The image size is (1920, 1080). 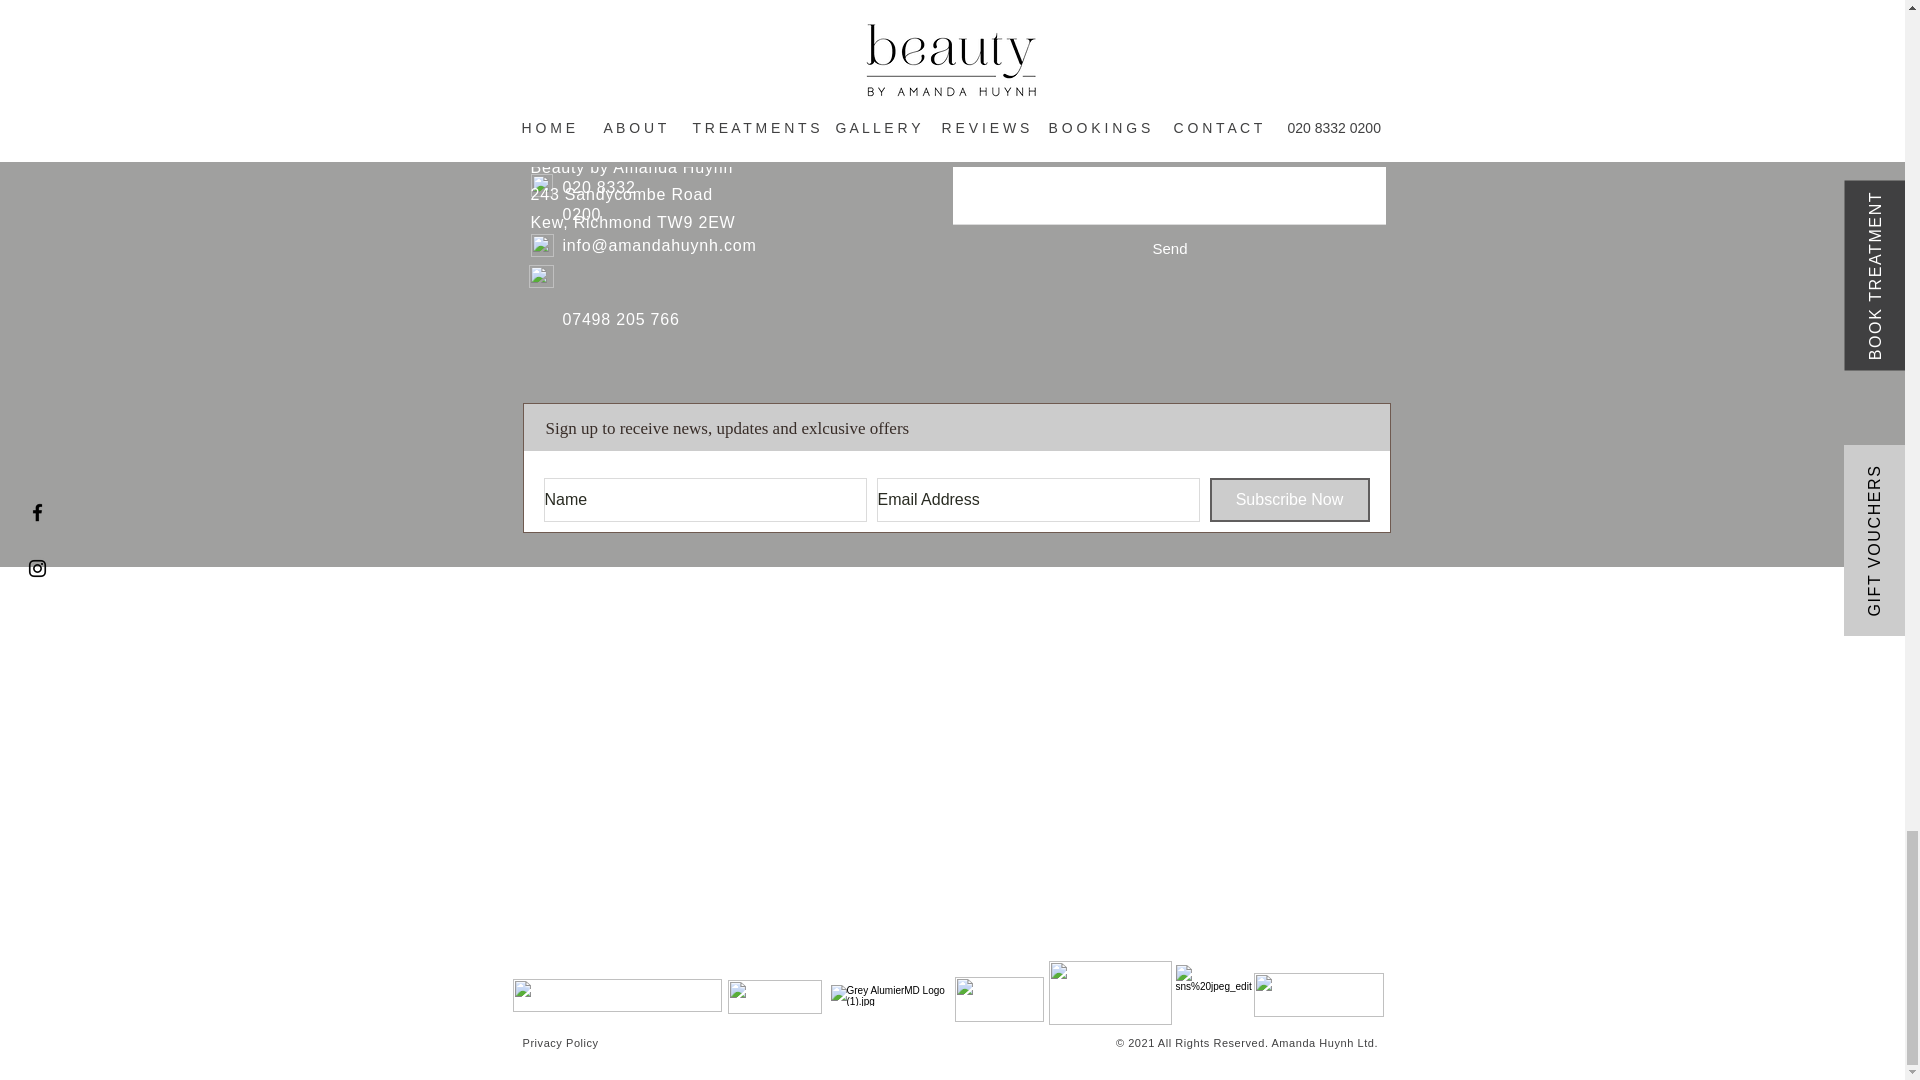 I want to click on 07498 205 766, so click(x=620, y=320).